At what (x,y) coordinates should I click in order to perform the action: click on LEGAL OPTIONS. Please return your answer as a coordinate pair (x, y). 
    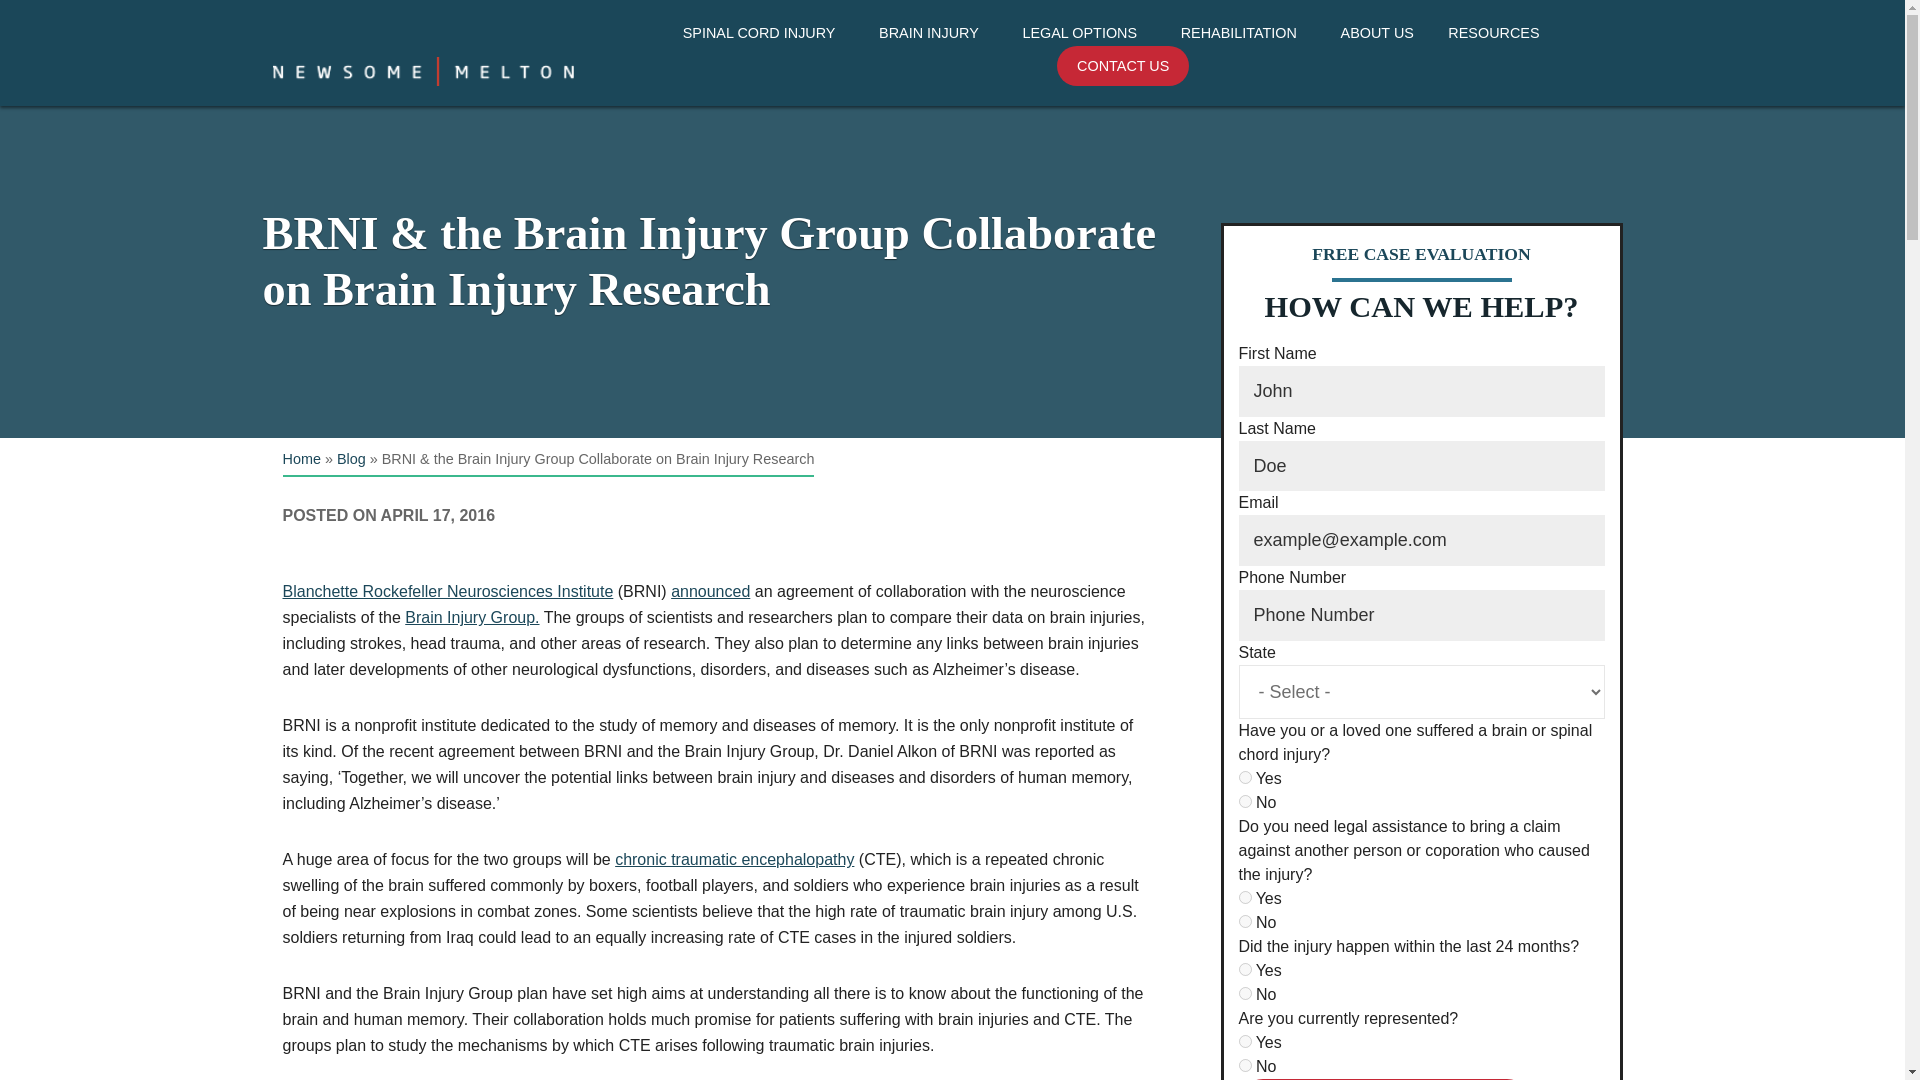
    Looking at the image, I should click on (1083, 33).